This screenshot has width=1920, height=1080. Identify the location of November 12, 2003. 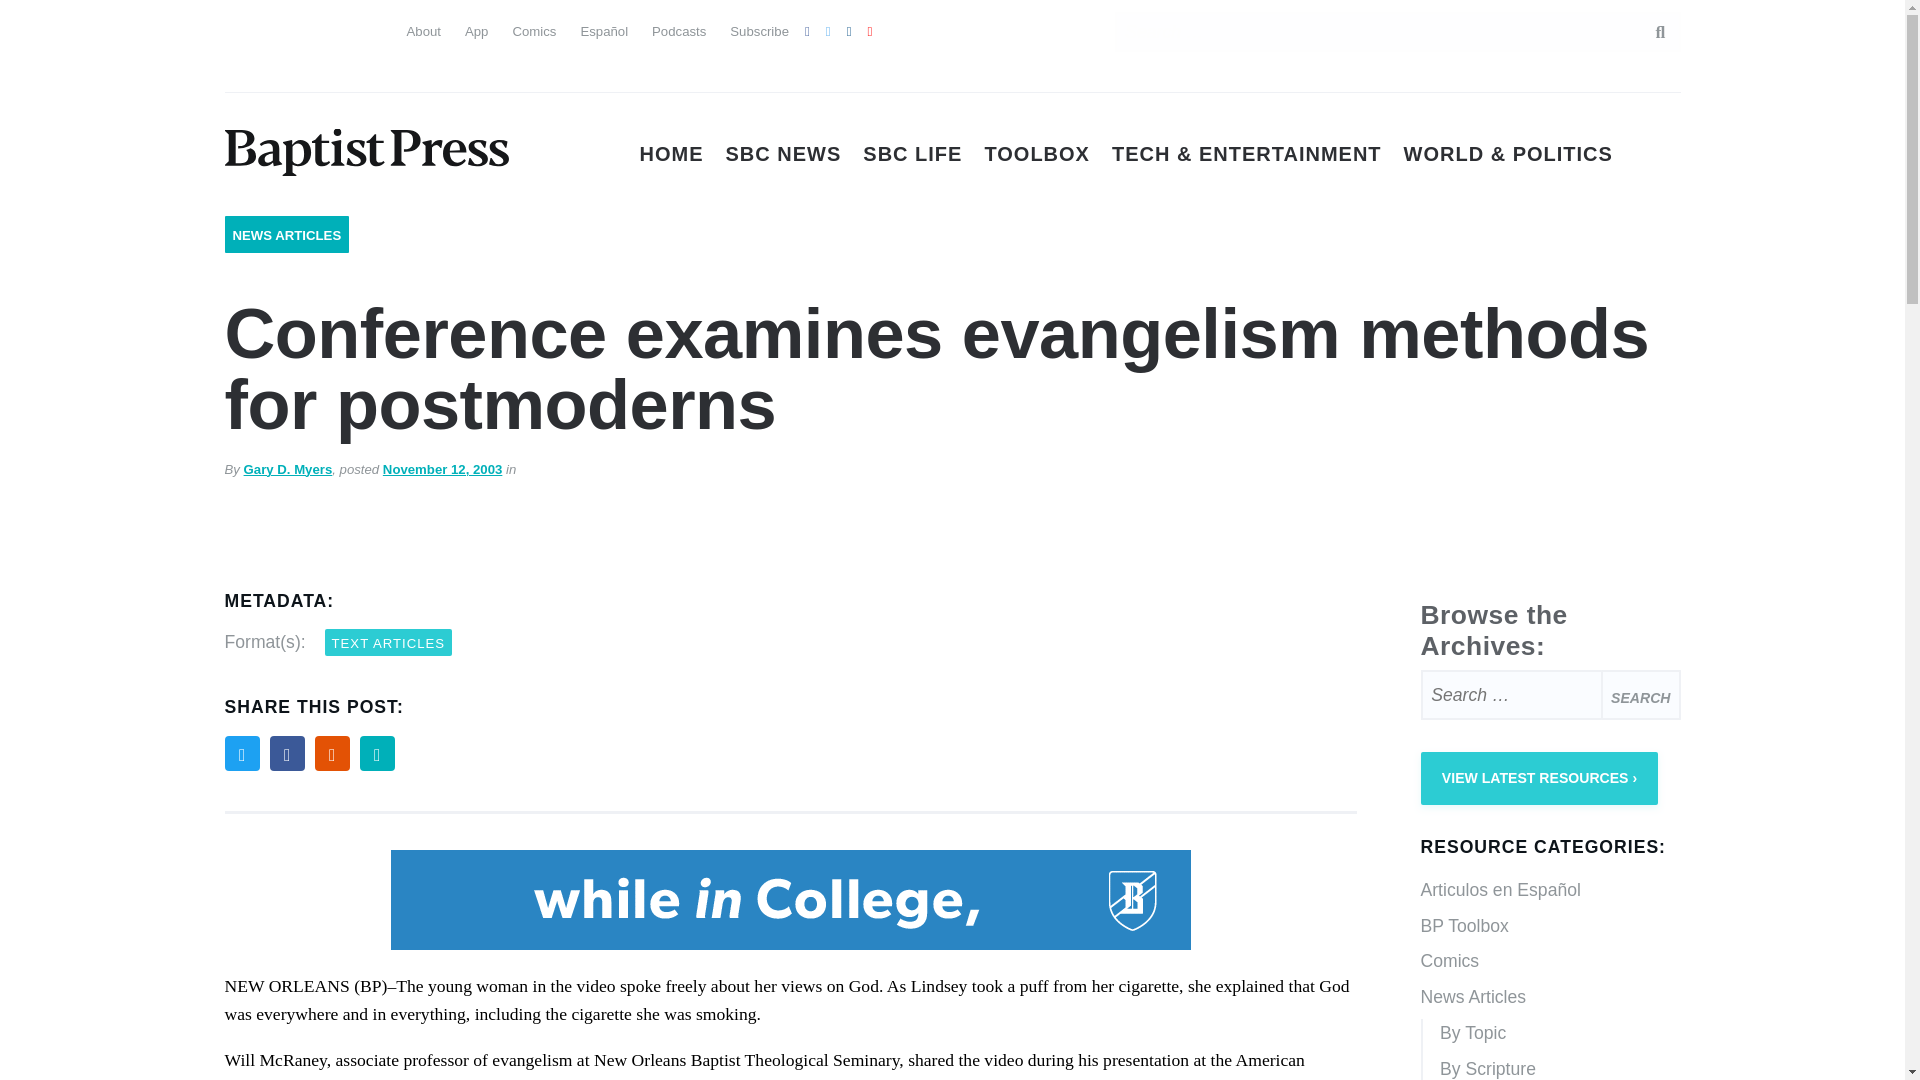
(442, 470).